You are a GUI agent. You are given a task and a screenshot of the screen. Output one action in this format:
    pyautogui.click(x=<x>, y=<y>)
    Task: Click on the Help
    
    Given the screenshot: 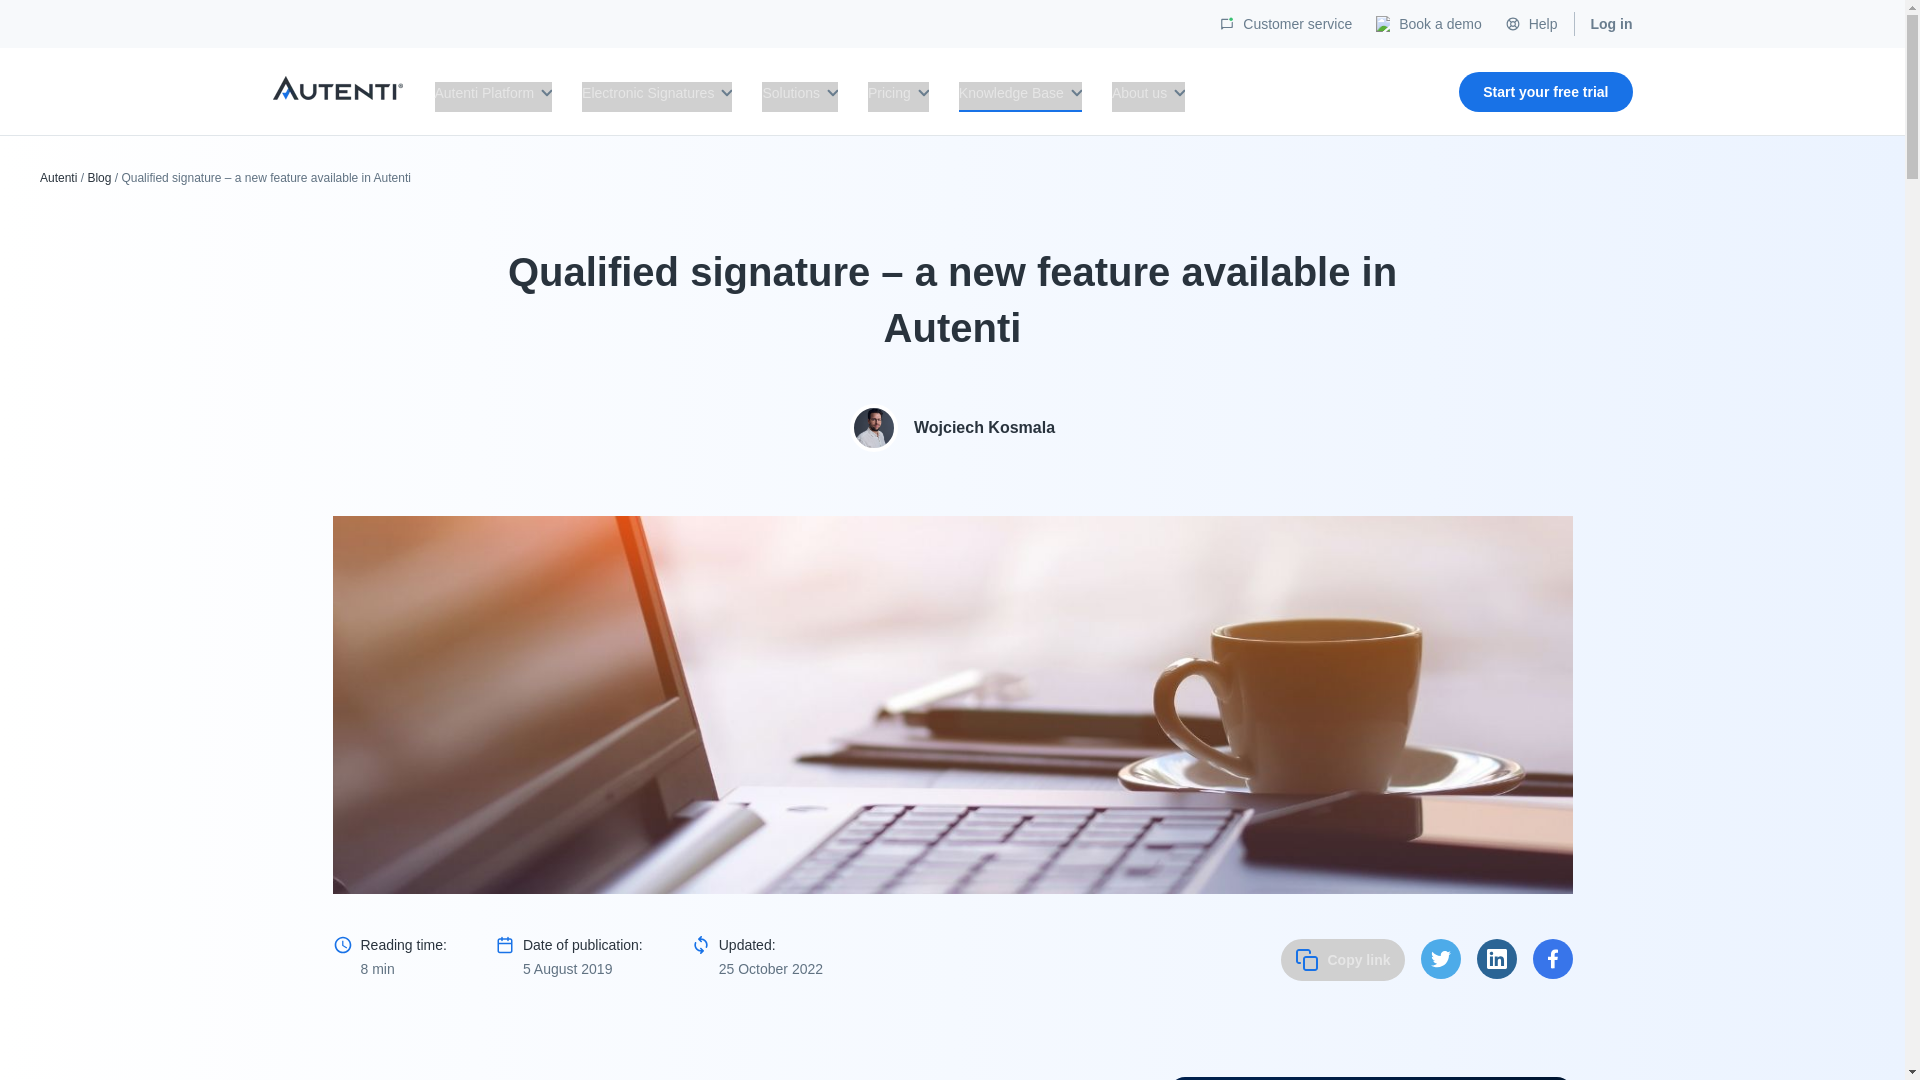 What is the action you would take?
    pyautogui.click(x=1542, y=23)
    